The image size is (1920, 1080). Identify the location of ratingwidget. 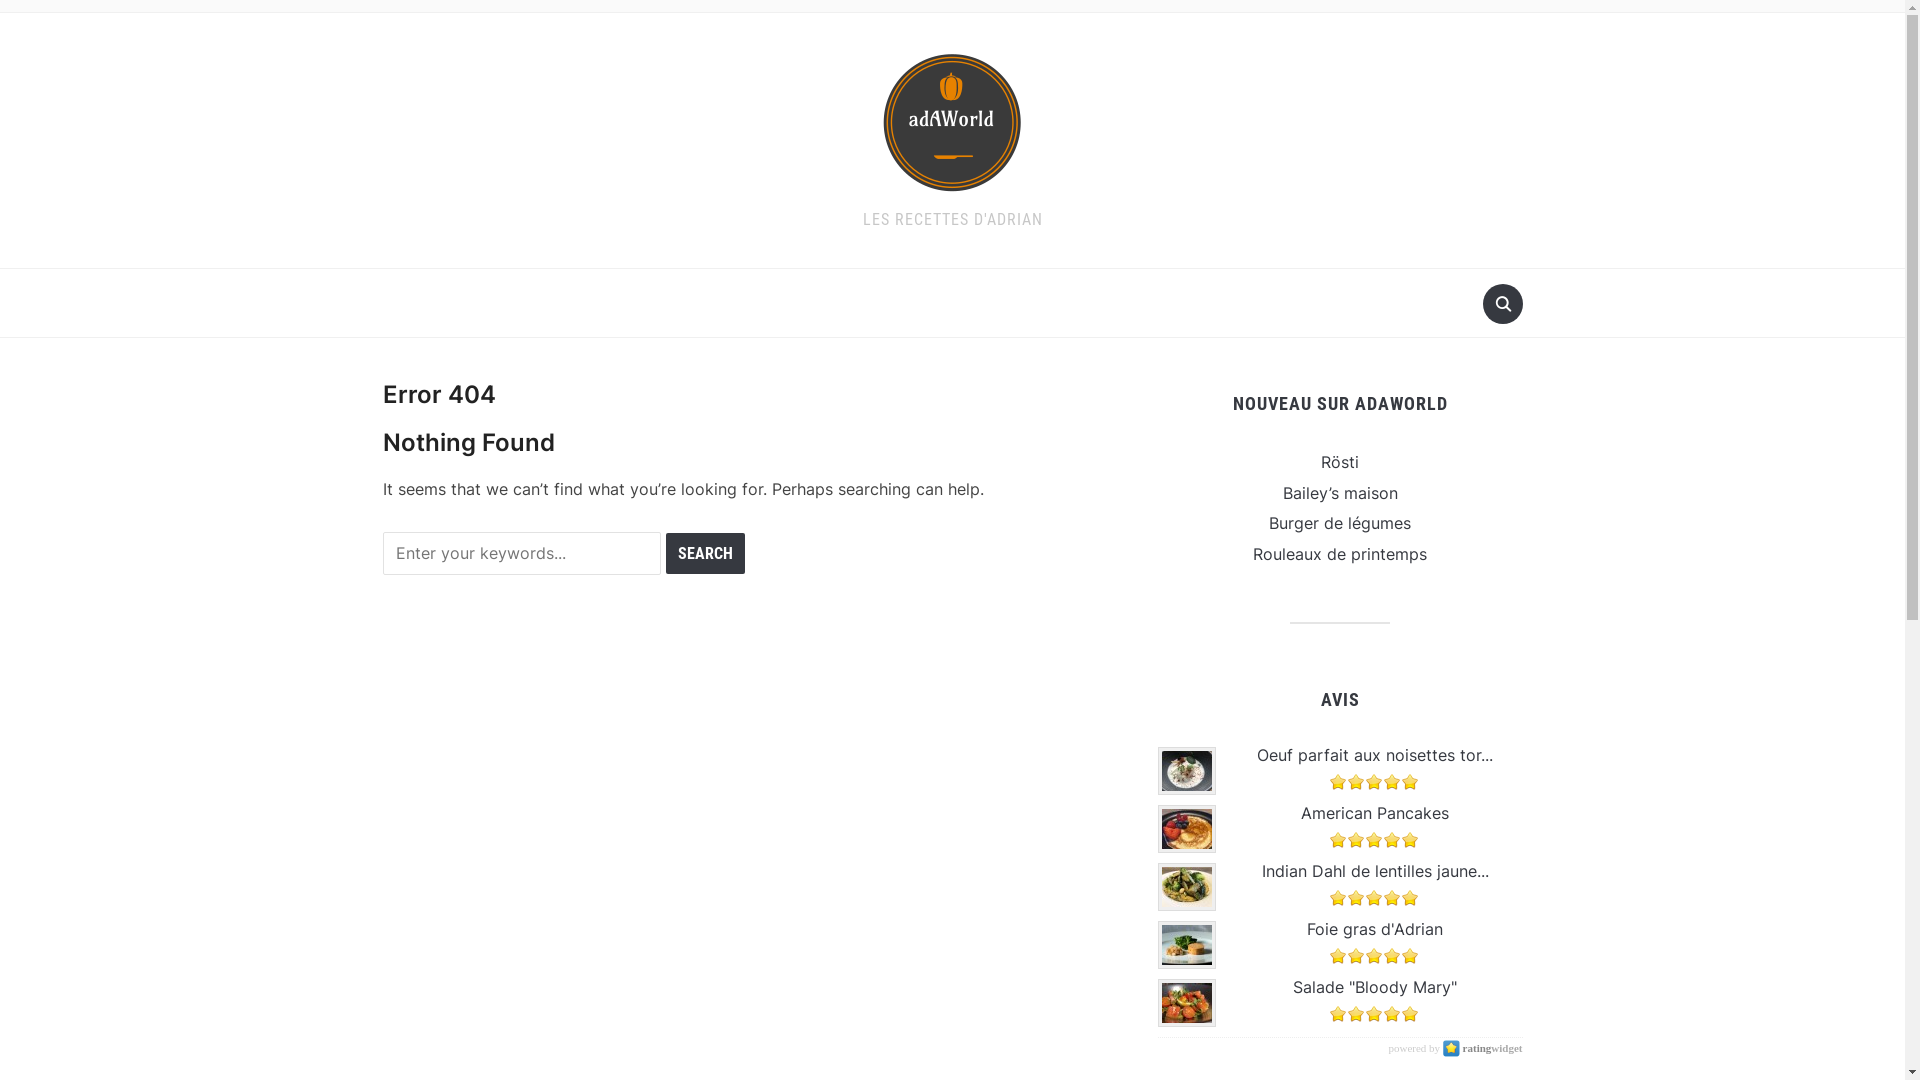
(1483, 1048).